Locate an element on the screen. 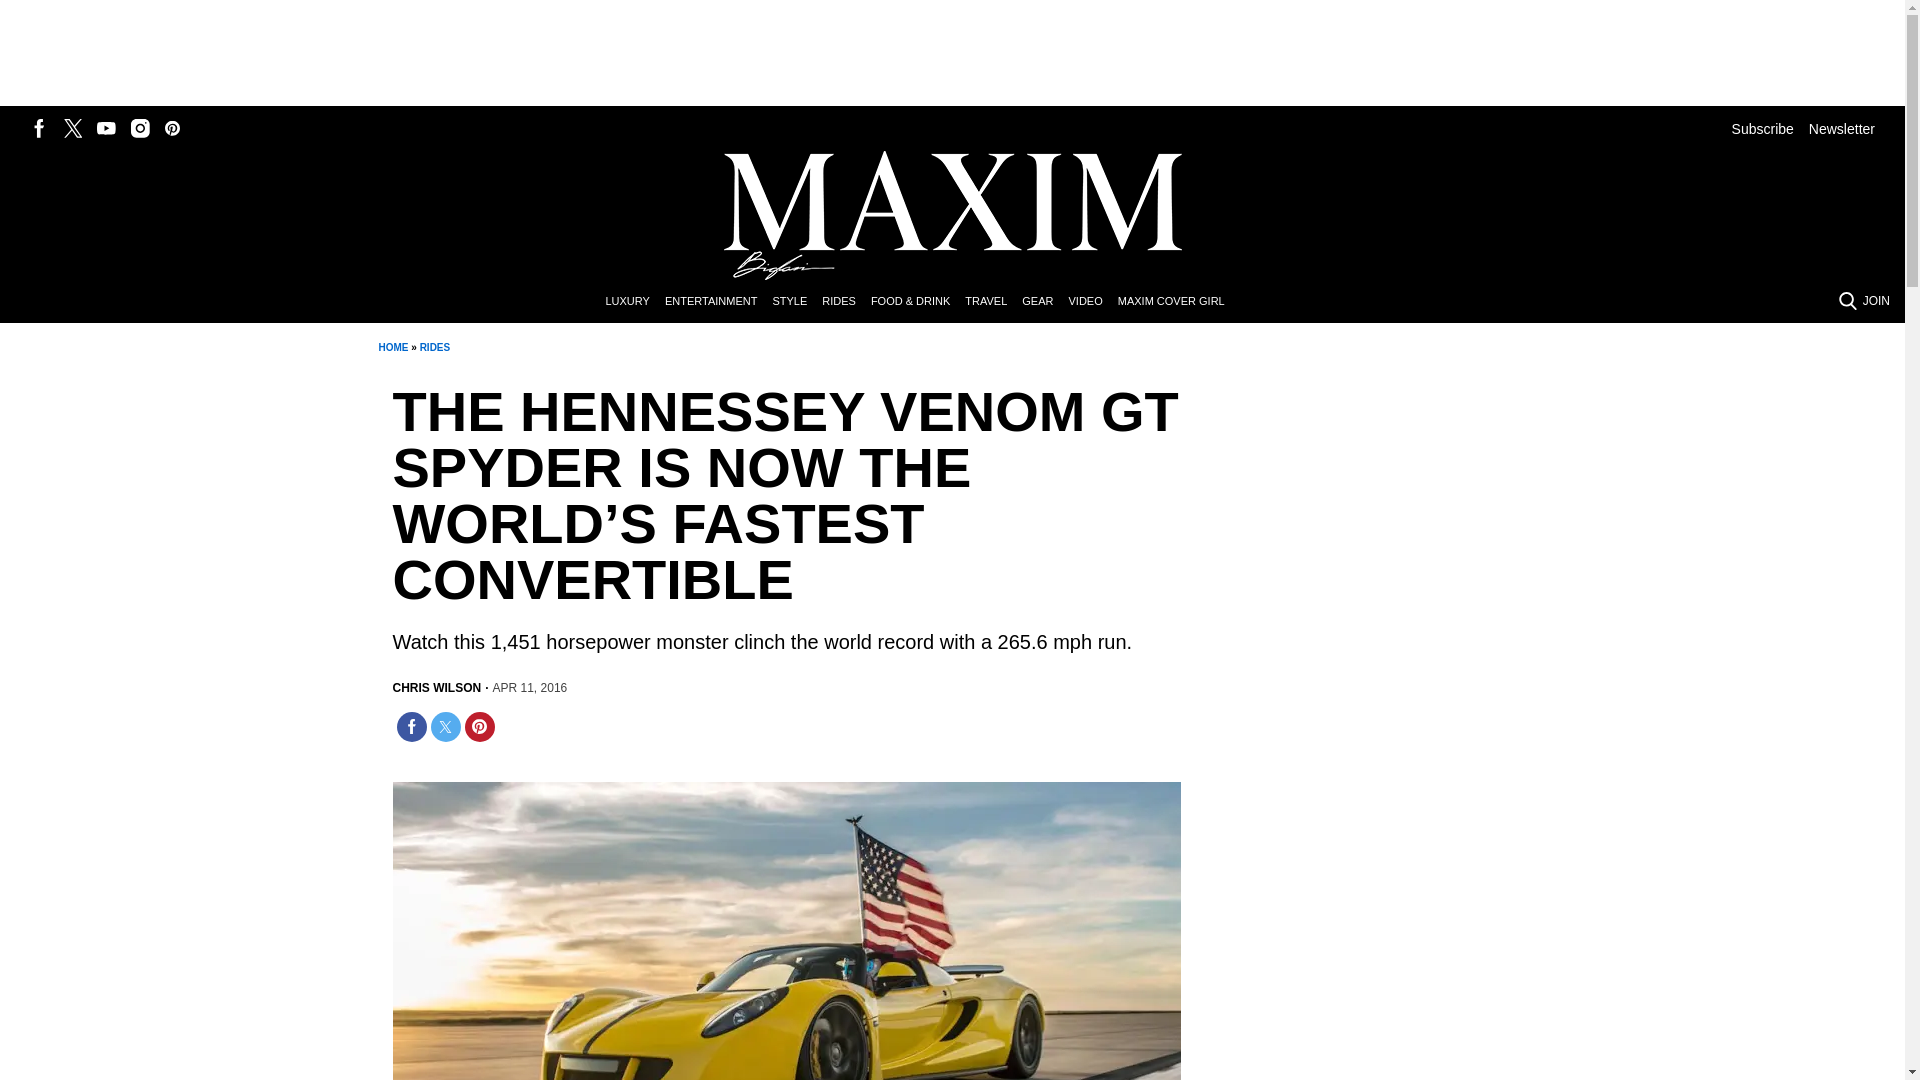 The image size is (1920, 1080). Newsletter is located at coordinates (1842, 128).